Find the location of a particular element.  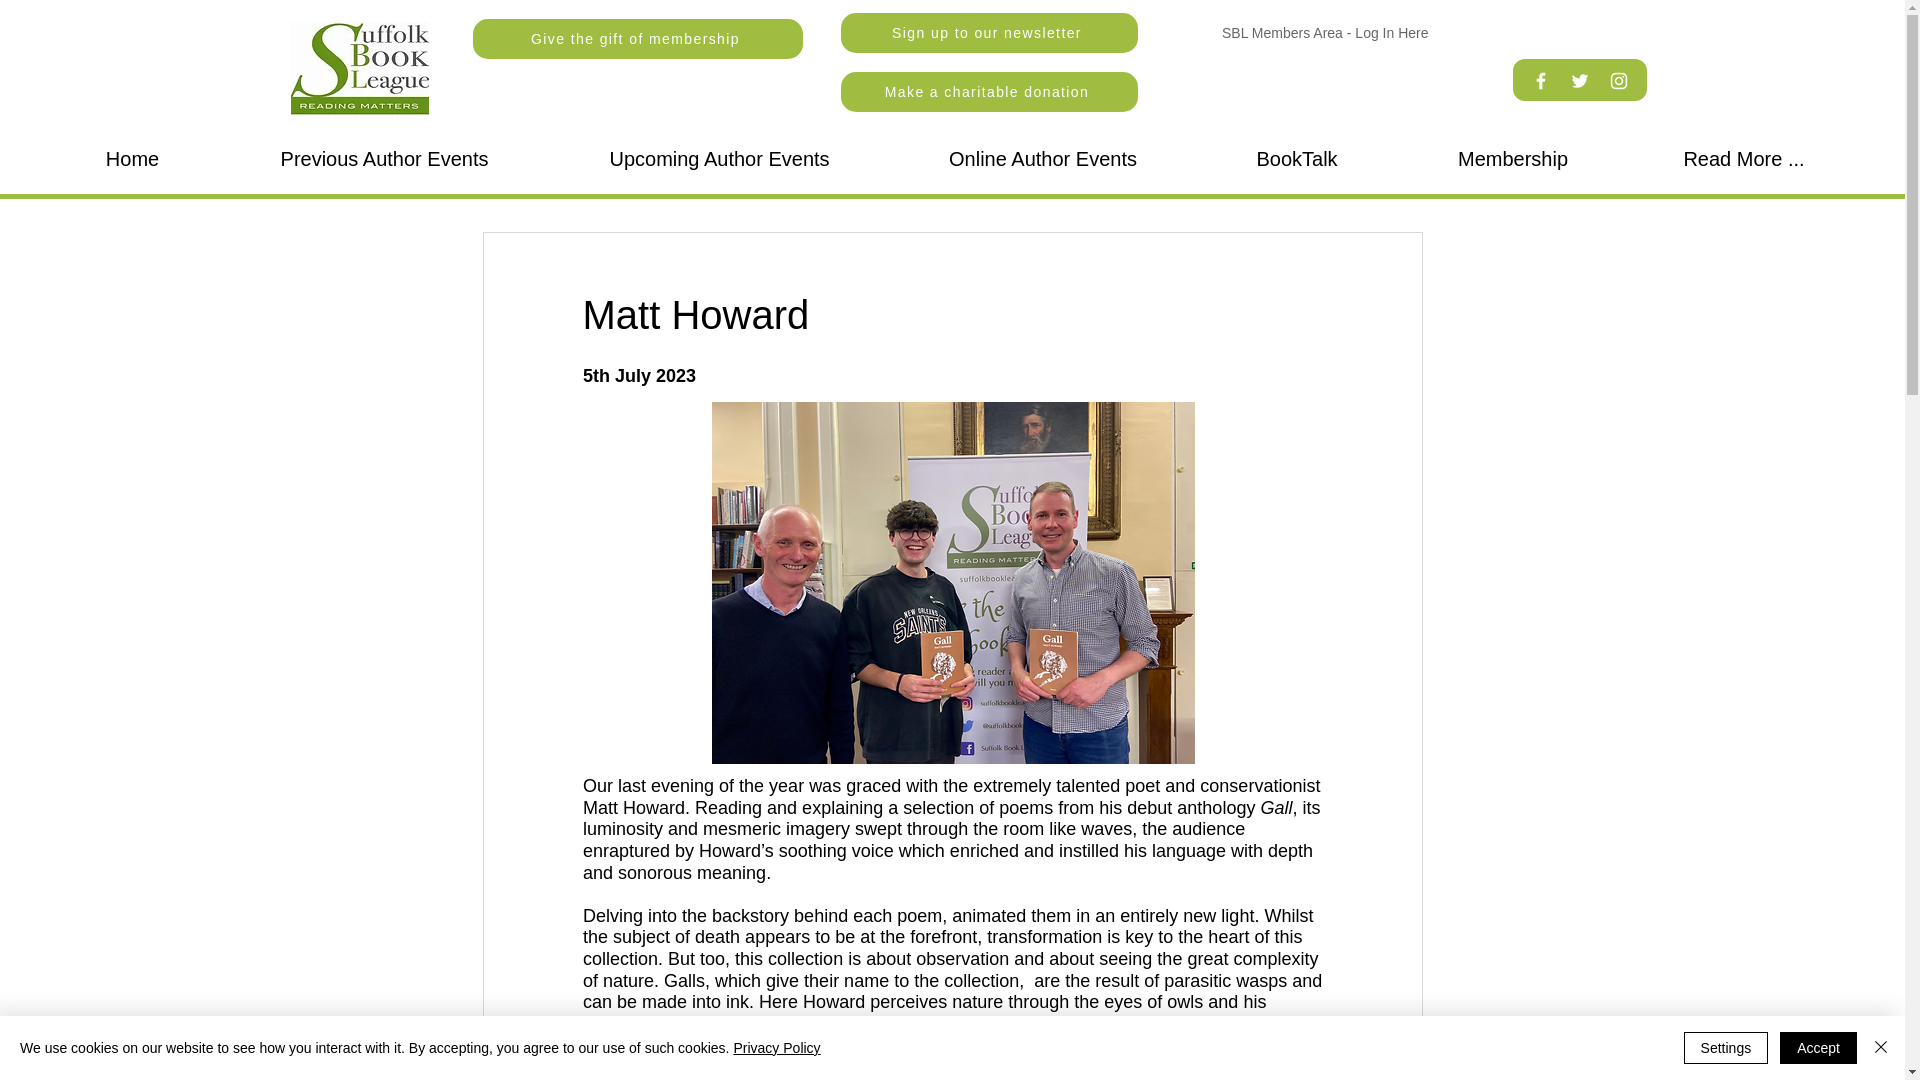

SBL Members Area - Log In Here is located at coordinates (1324, 33).